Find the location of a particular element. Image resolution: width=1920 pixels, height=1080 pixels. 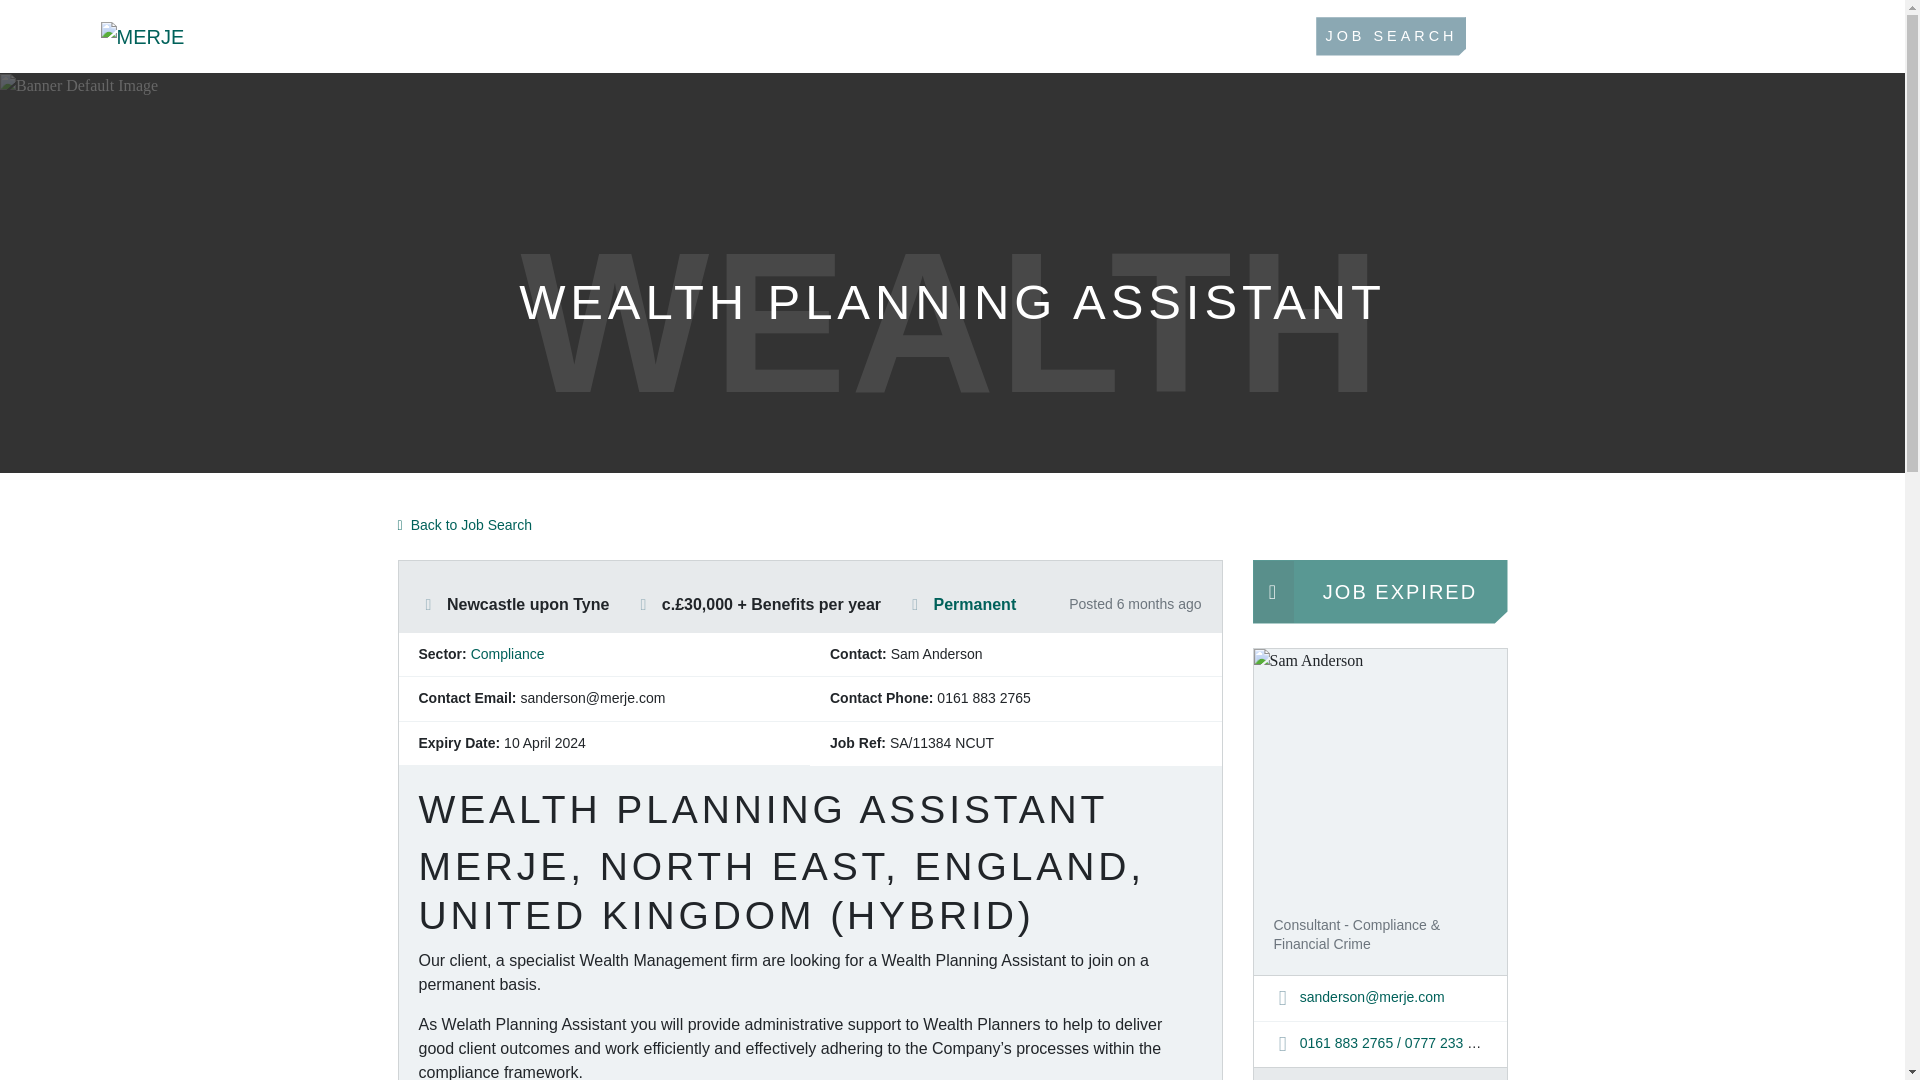

Permanent is located at coordinates (975, 604).